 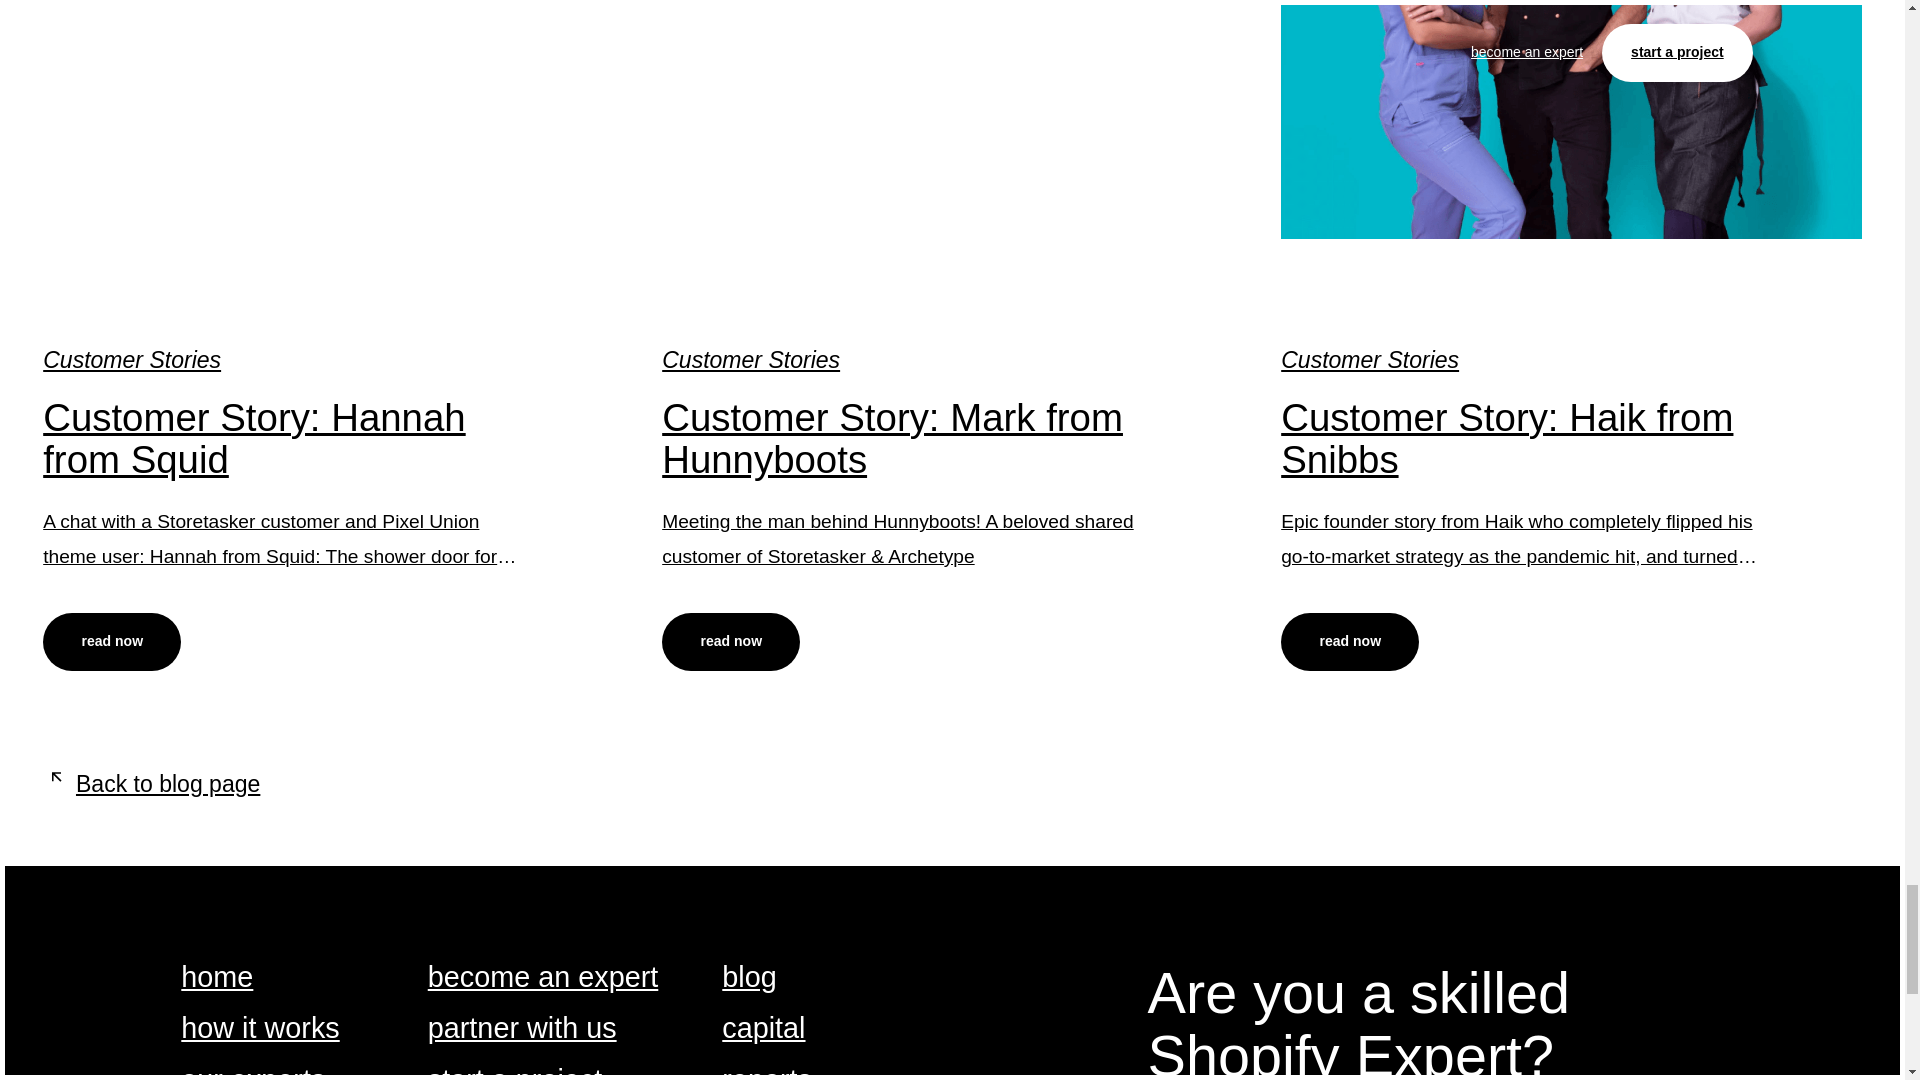 I want to click on reports, so click(x=766, y=1072).